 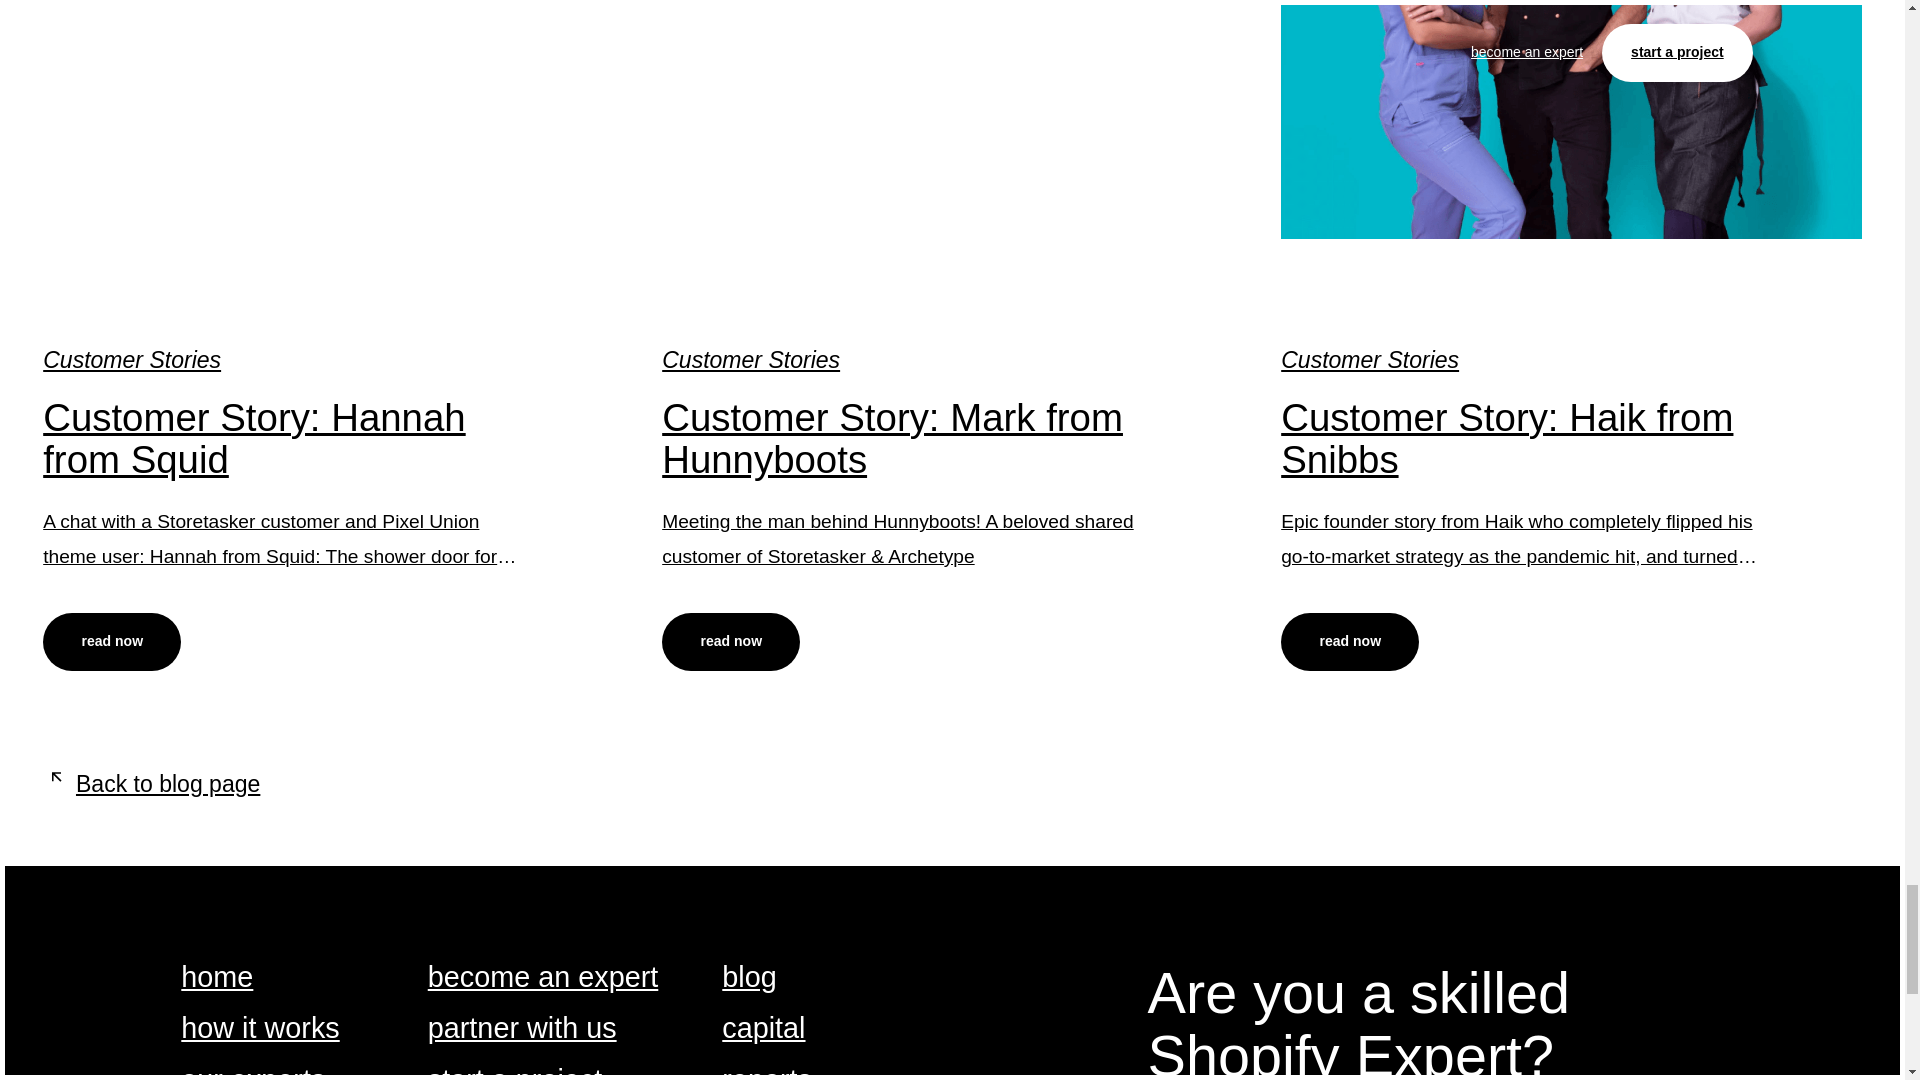 I want to click on reports, so click(x=766, y=1072).